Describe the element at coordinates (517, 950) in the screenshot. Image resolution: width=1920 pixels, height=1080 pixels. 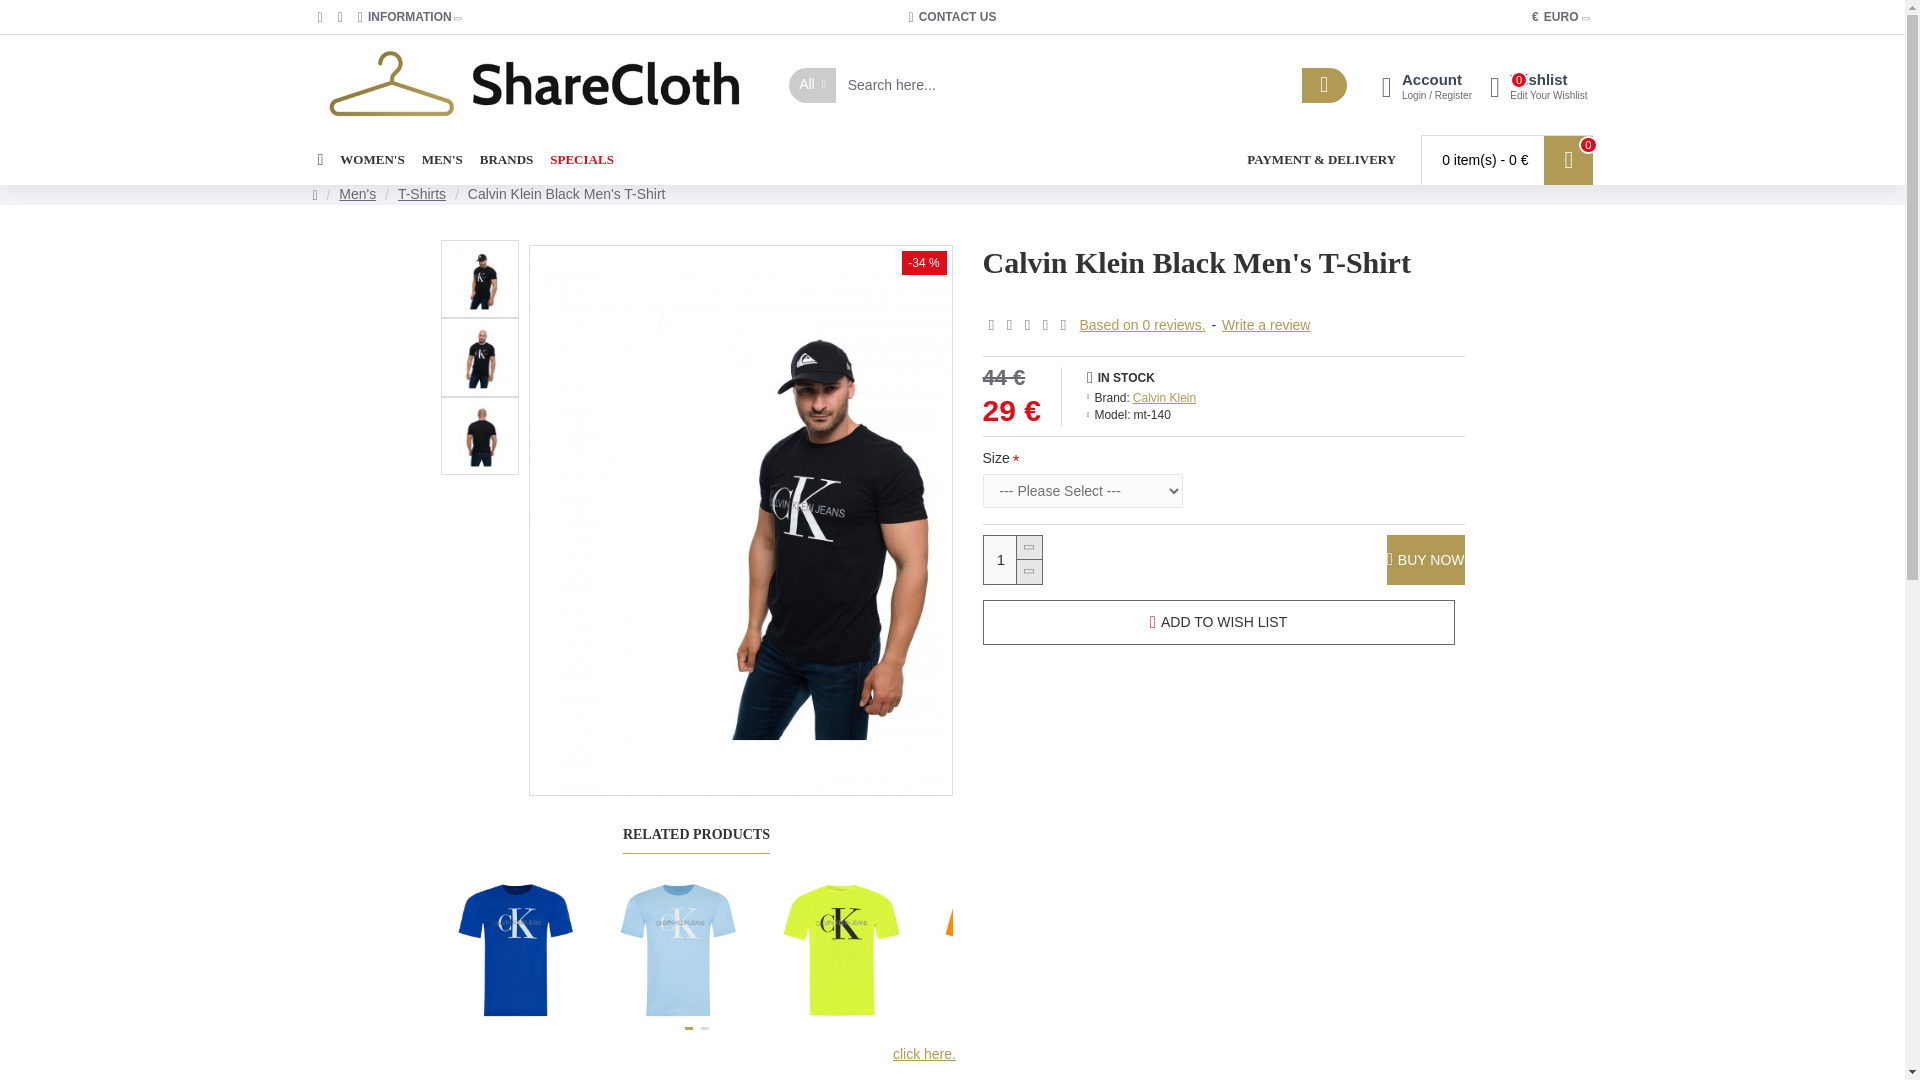
I see `Calvin Klein Blue Men's T-Shirt` at that location.